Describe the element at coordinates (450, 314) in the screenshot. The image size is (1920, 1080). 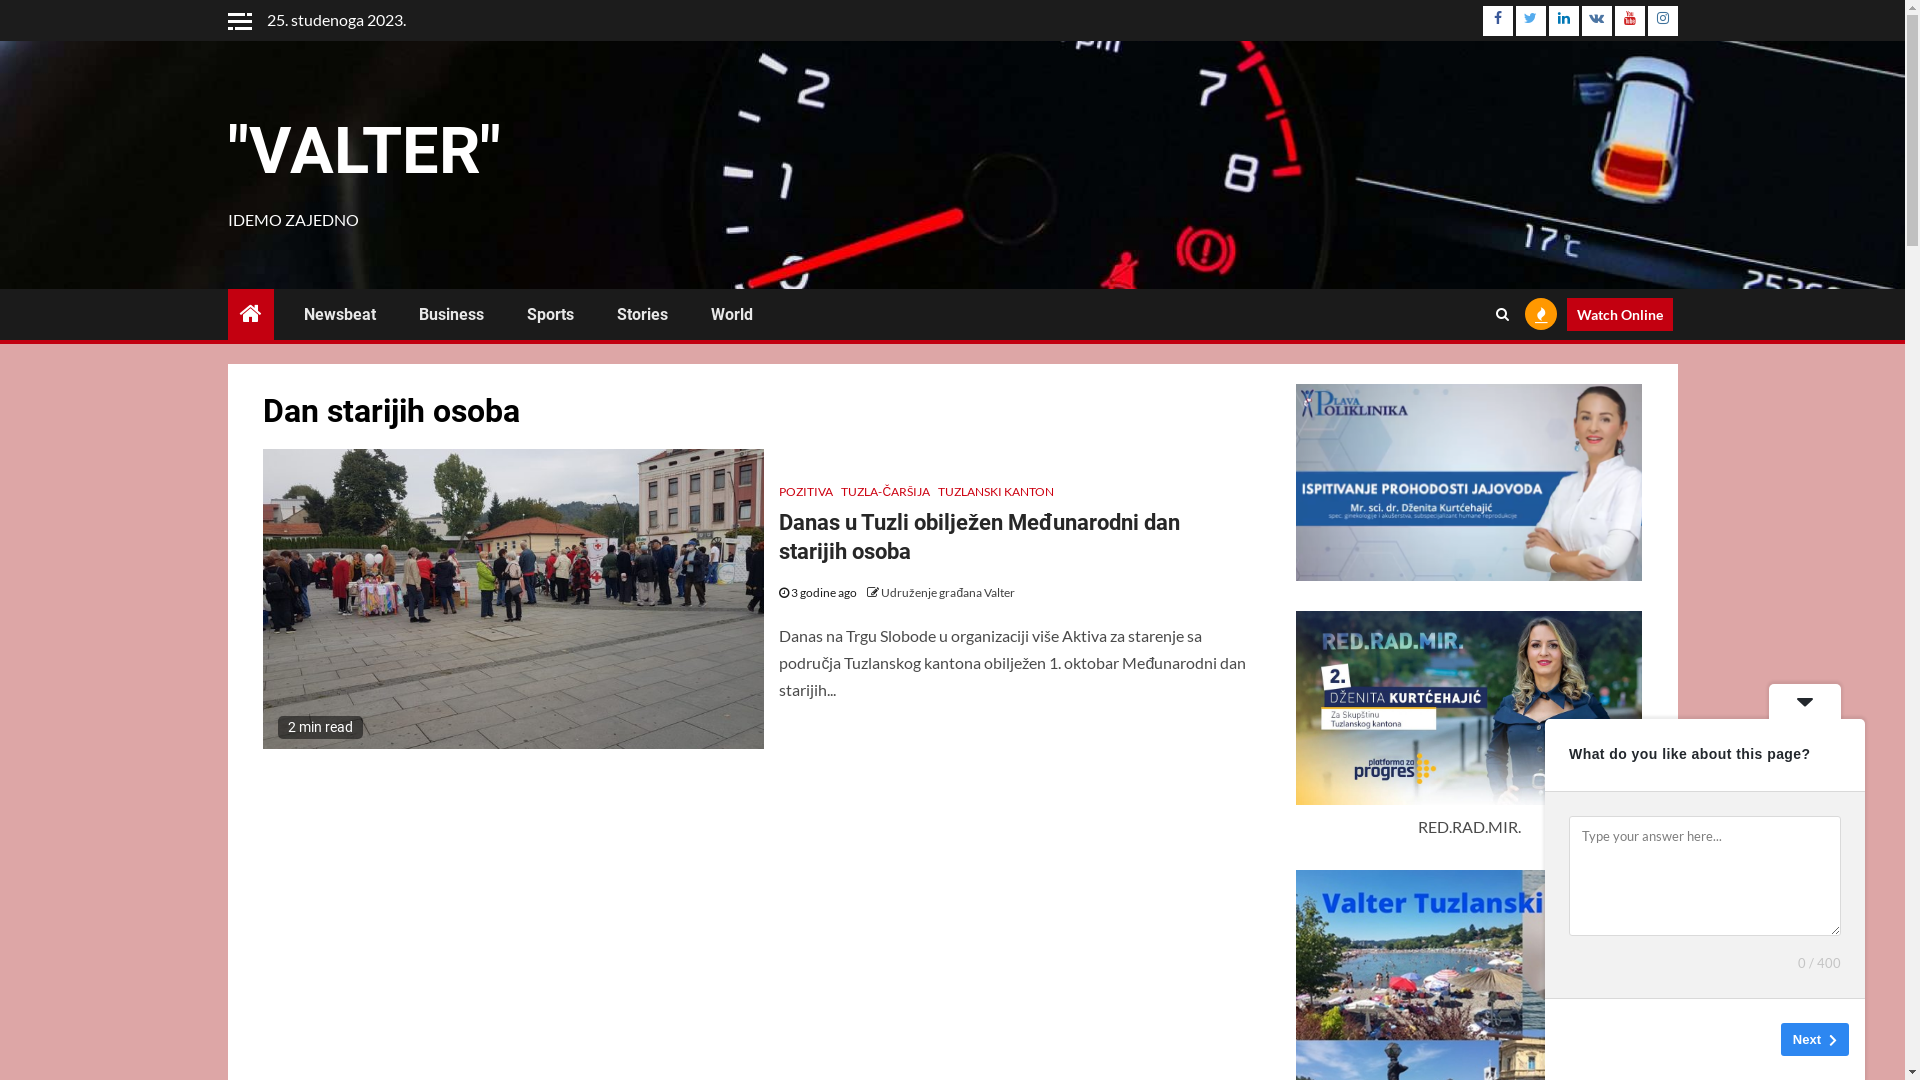
I see `Business` at that location.